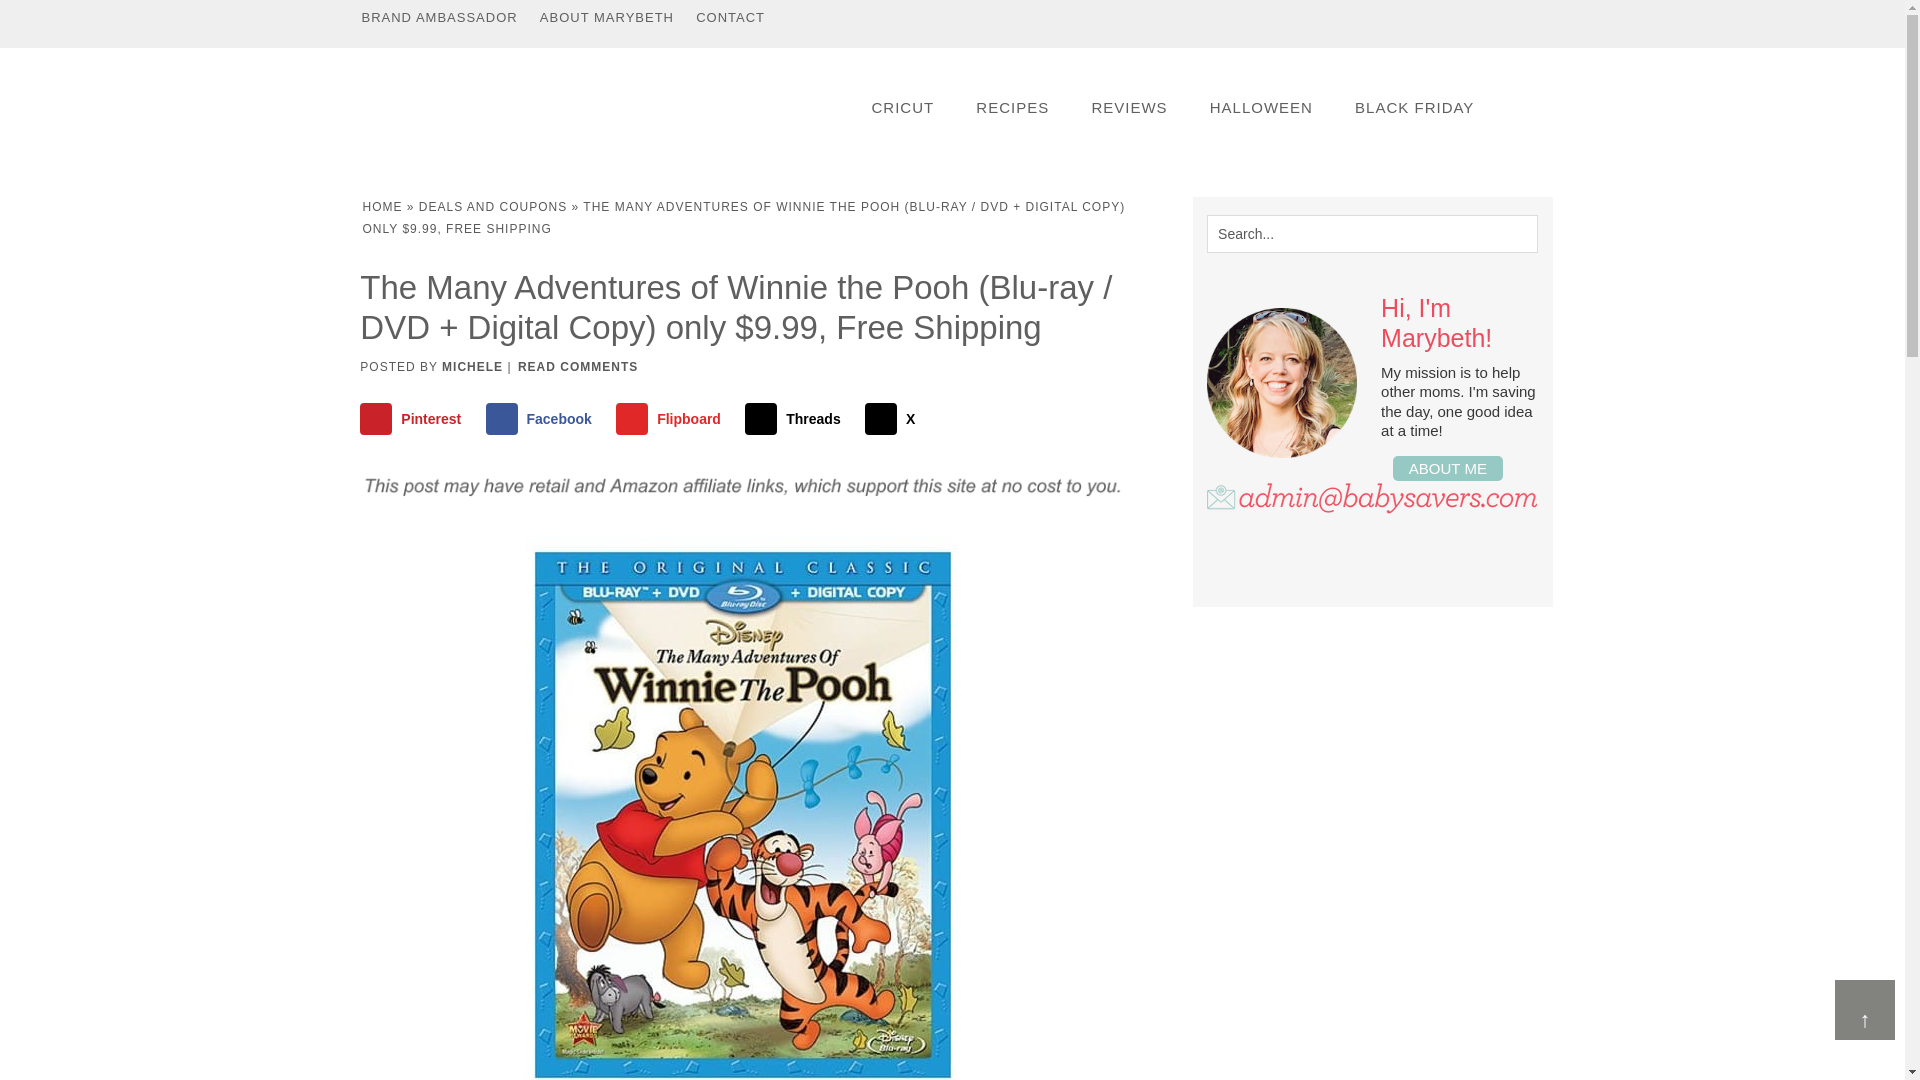  I want to click on Share on X, so click(894, 418).